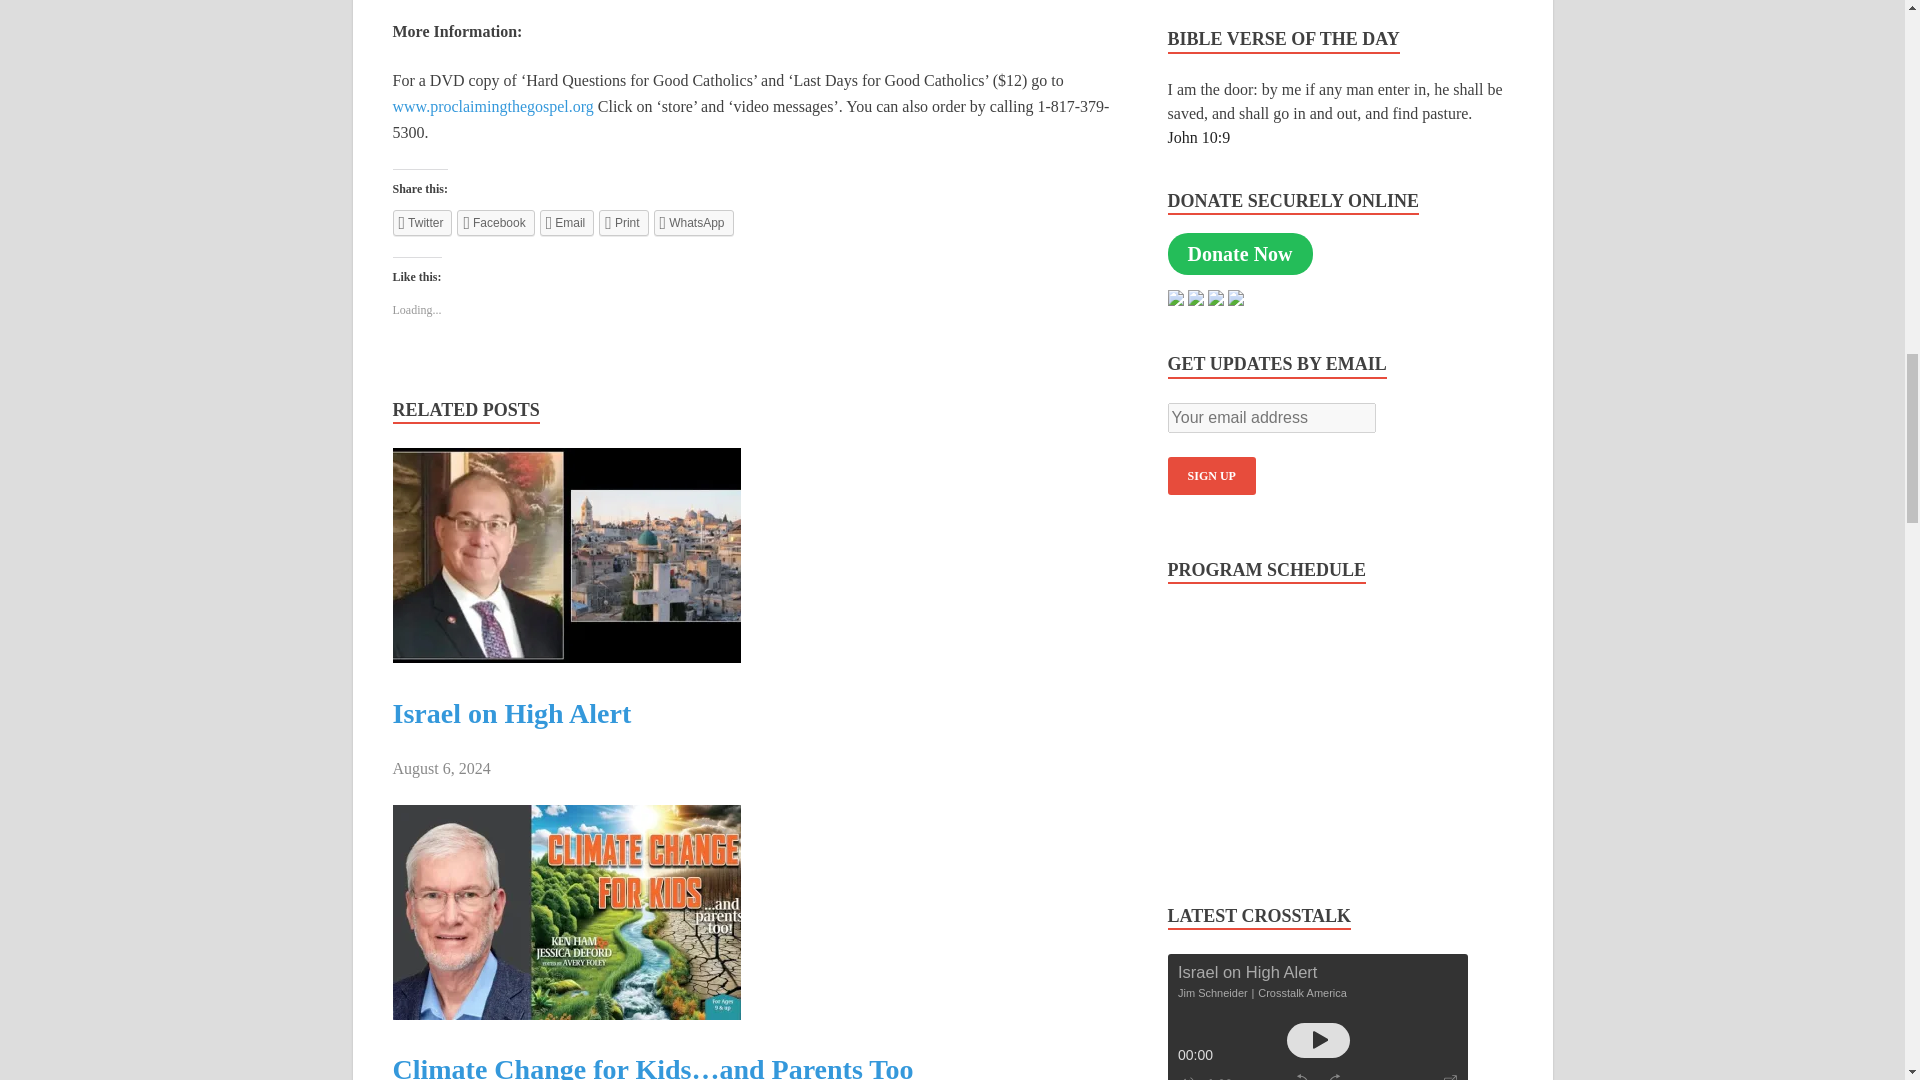  Describe the element at coordinates (565, 658) in the screenshot. I see `Israel on High Alert` at that location.